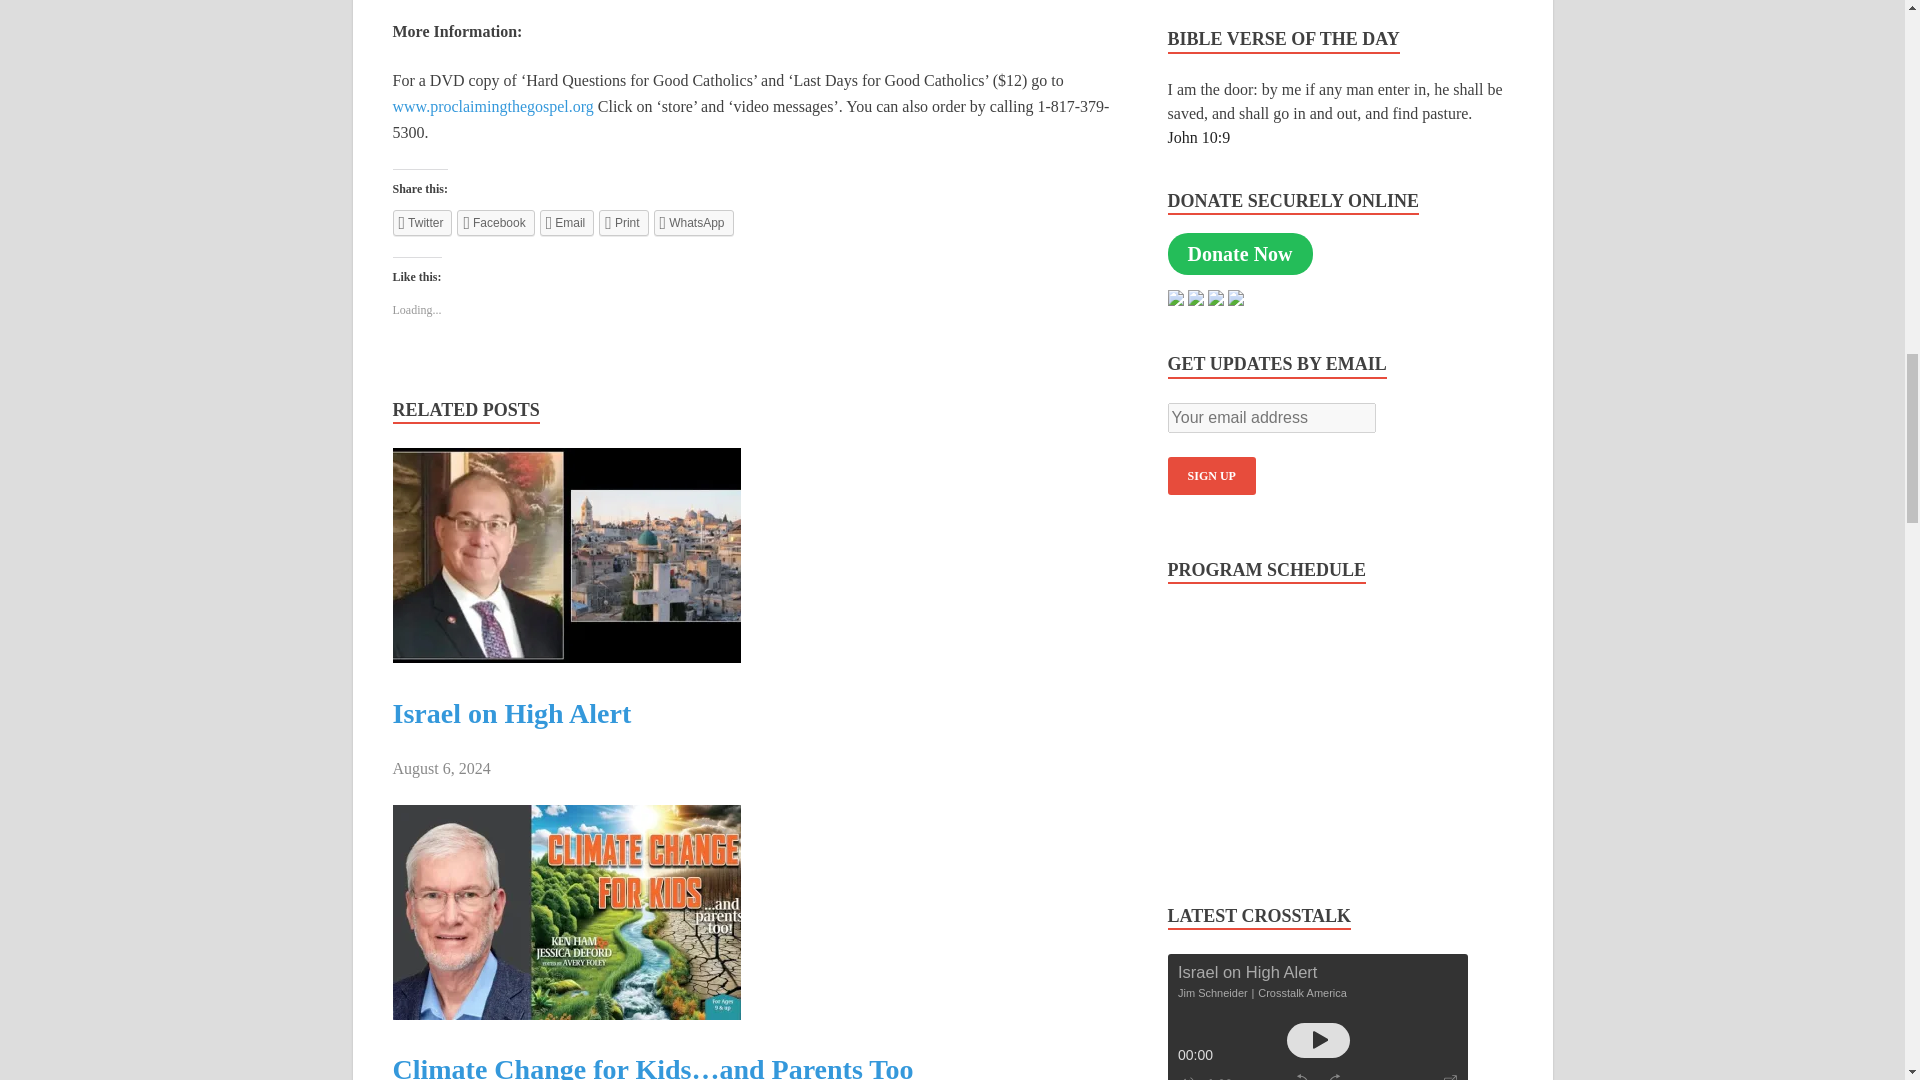  Describe the element at coordinates (565, 658) in the screenshot. I see `Israel on High Alert` at that location.